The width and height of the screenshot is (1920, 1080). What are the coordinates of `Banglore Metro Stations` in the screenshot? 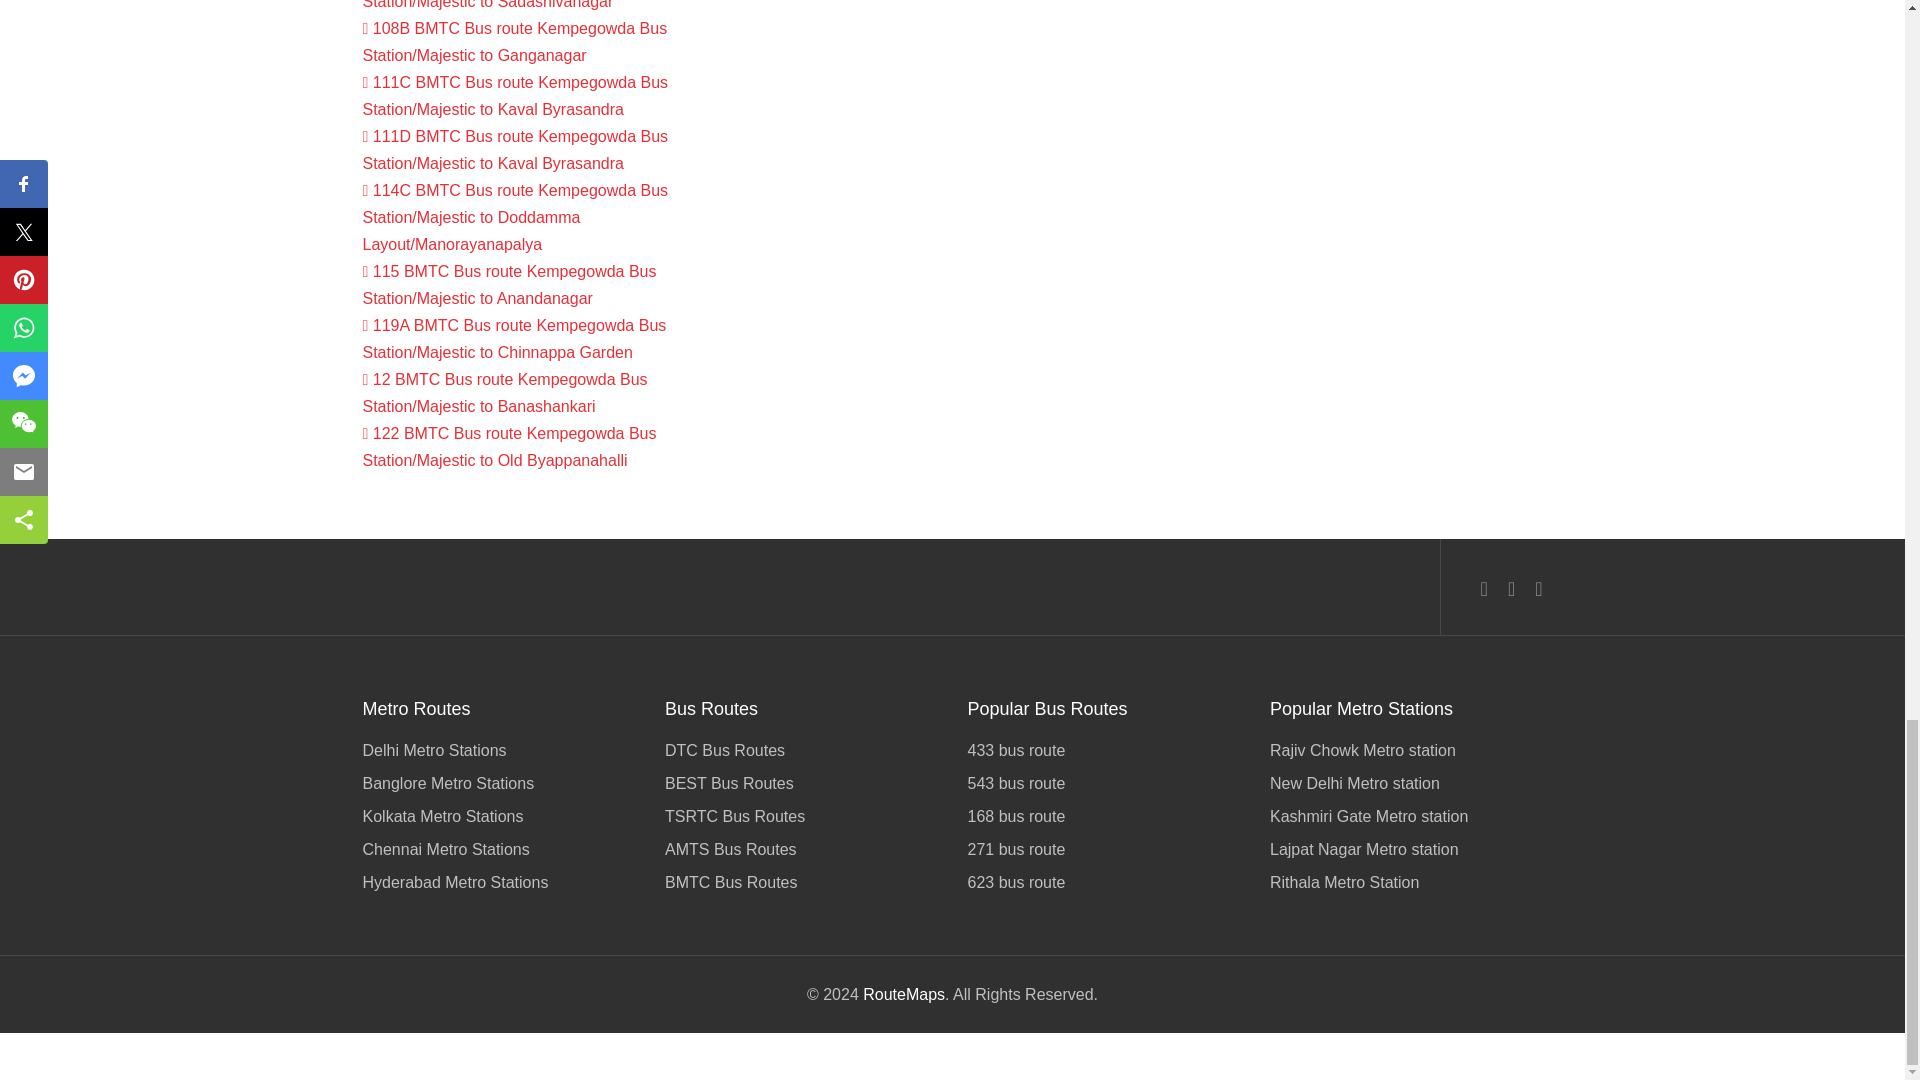 It's located at (498, 783).